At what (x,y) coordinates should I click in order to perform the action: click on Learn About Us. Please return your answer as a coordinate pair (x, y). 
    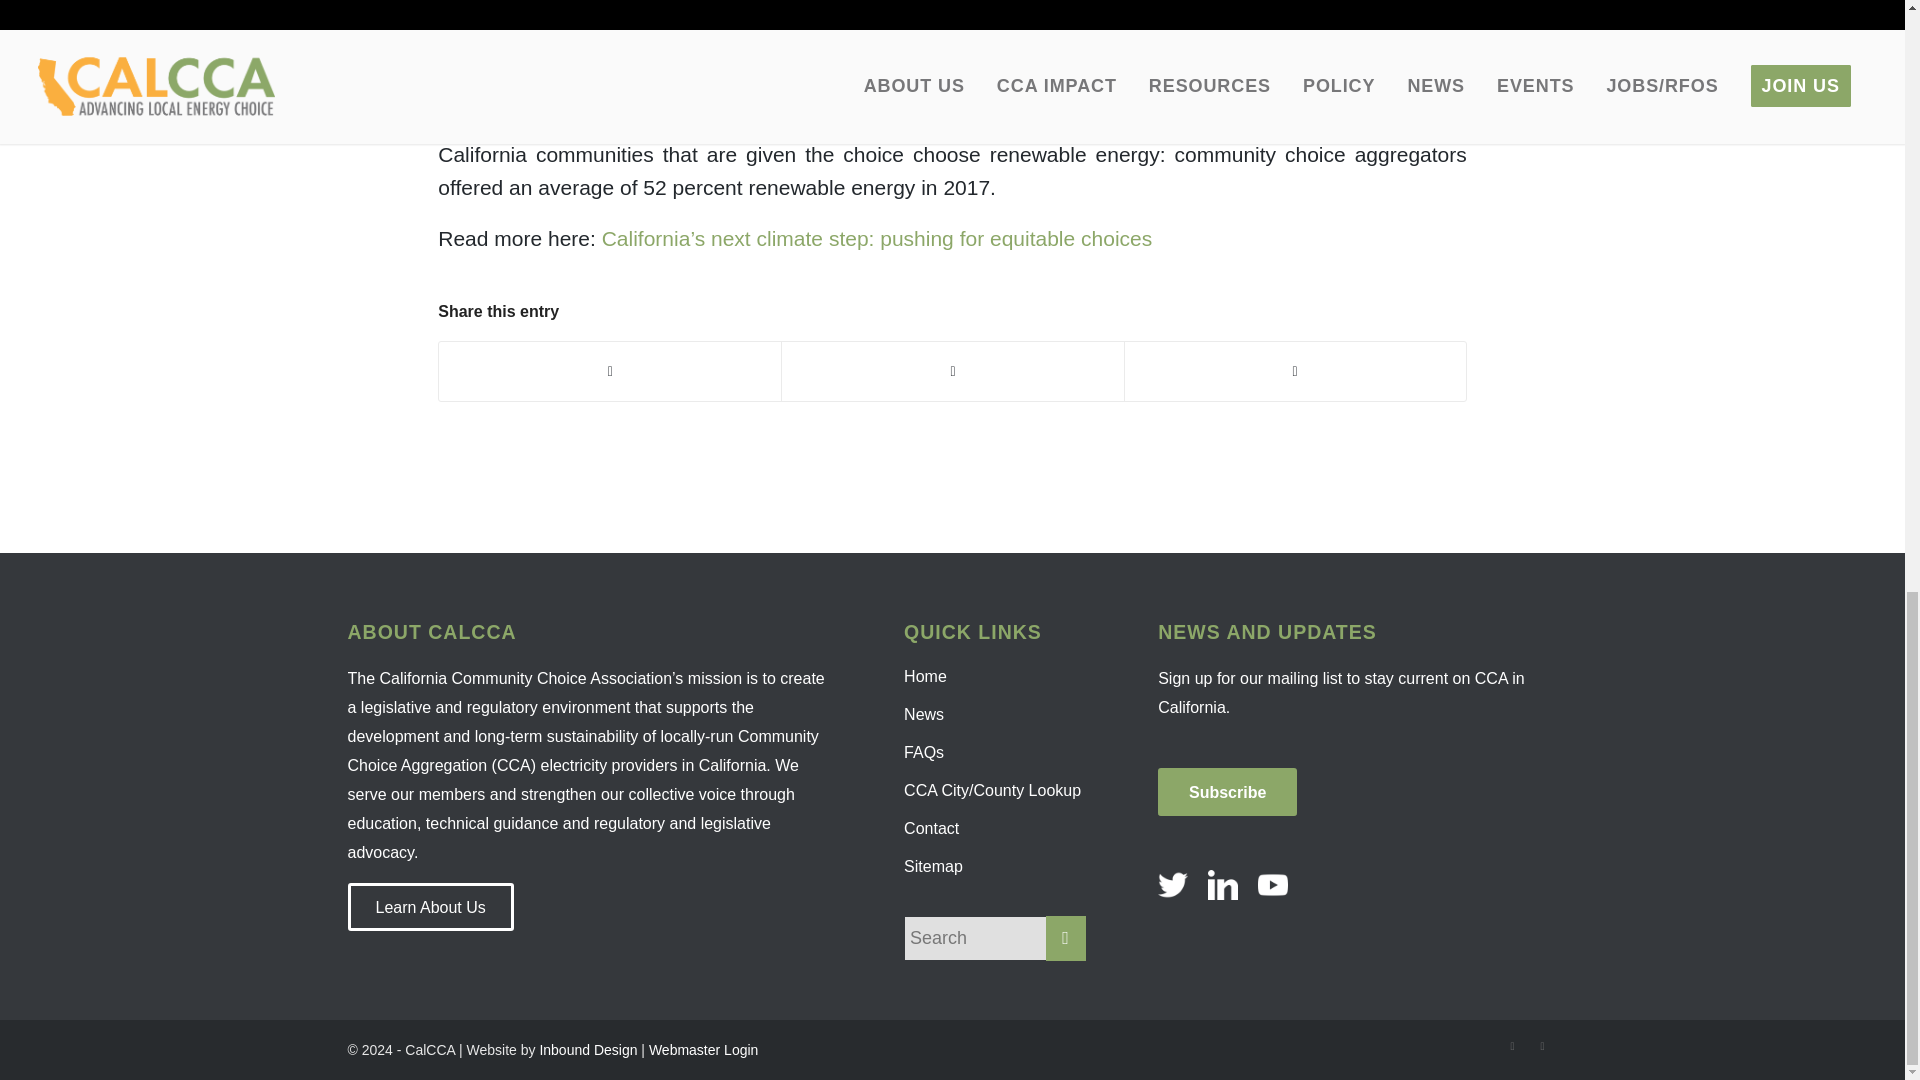
    Looking at the image, I should click on (430, 906).